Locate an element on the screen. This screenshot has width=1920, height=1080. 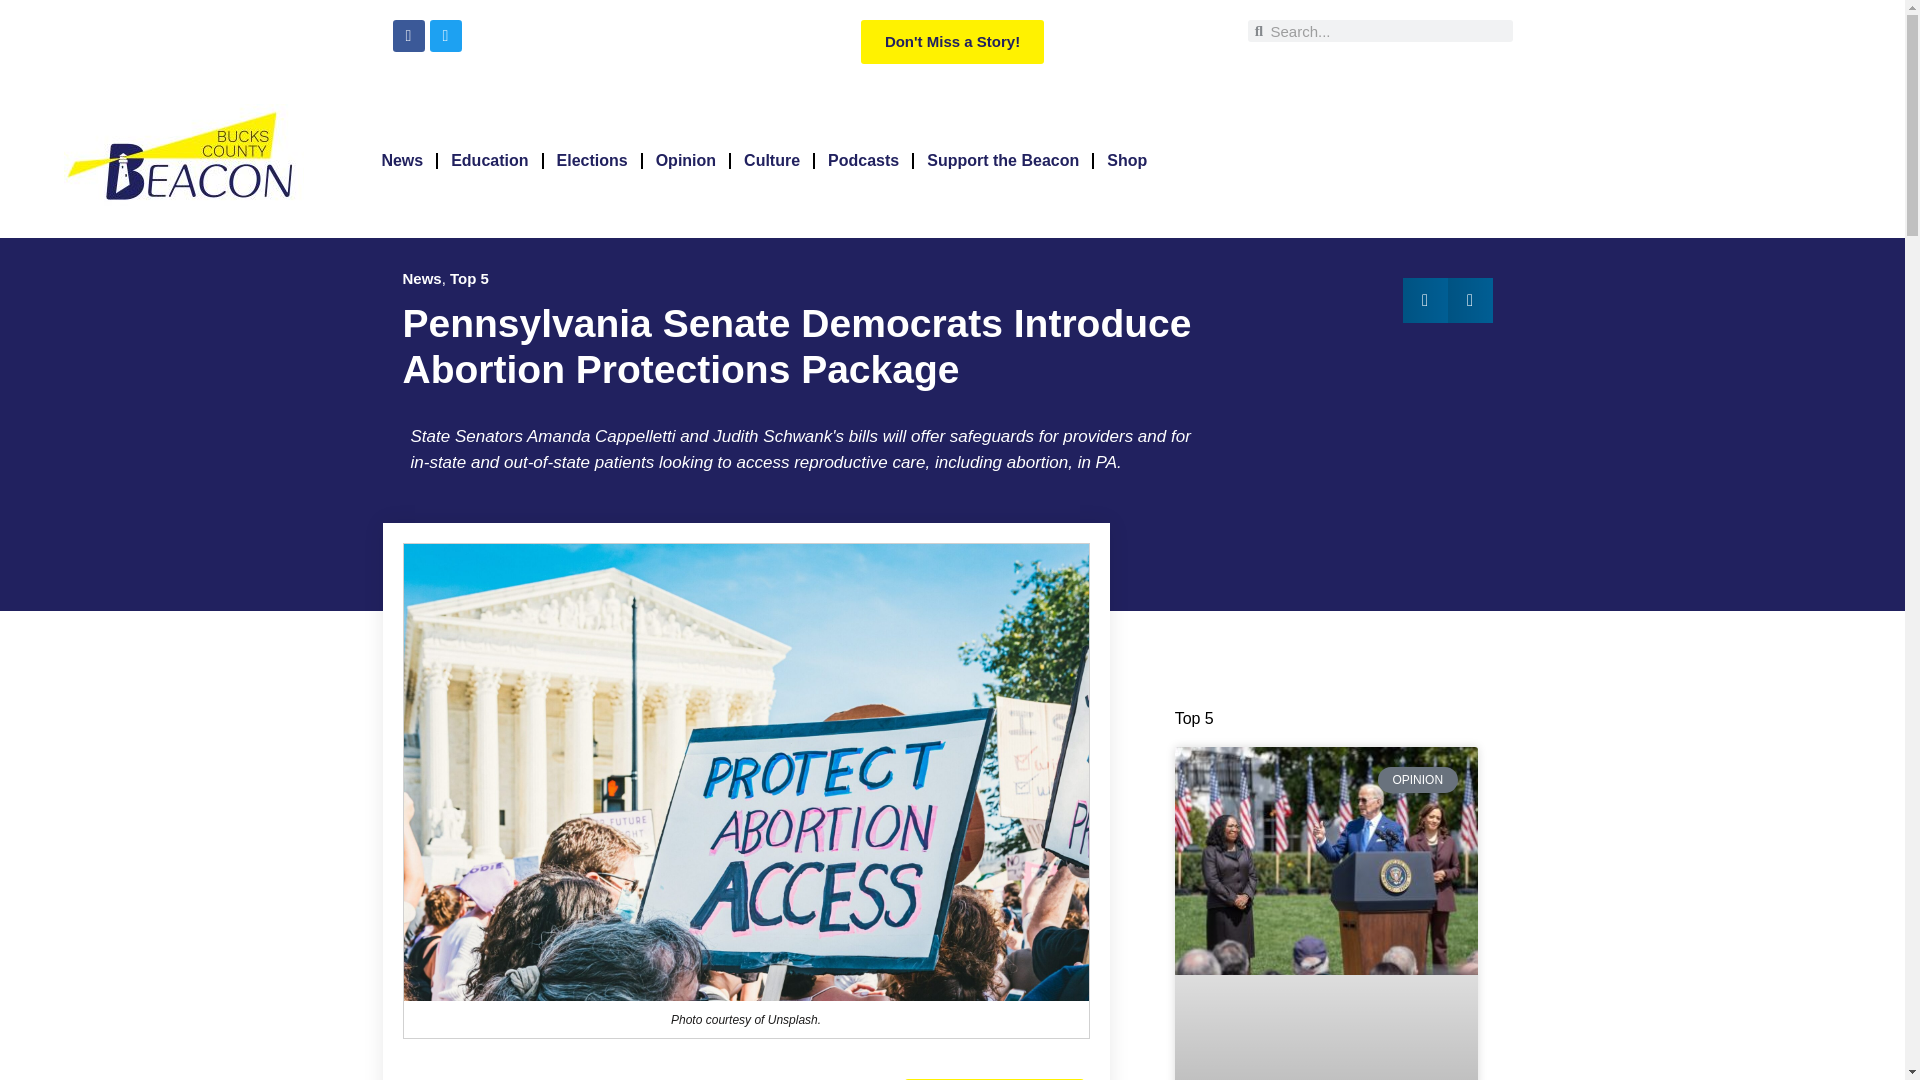
Elections is located at coordinates (592, 160).